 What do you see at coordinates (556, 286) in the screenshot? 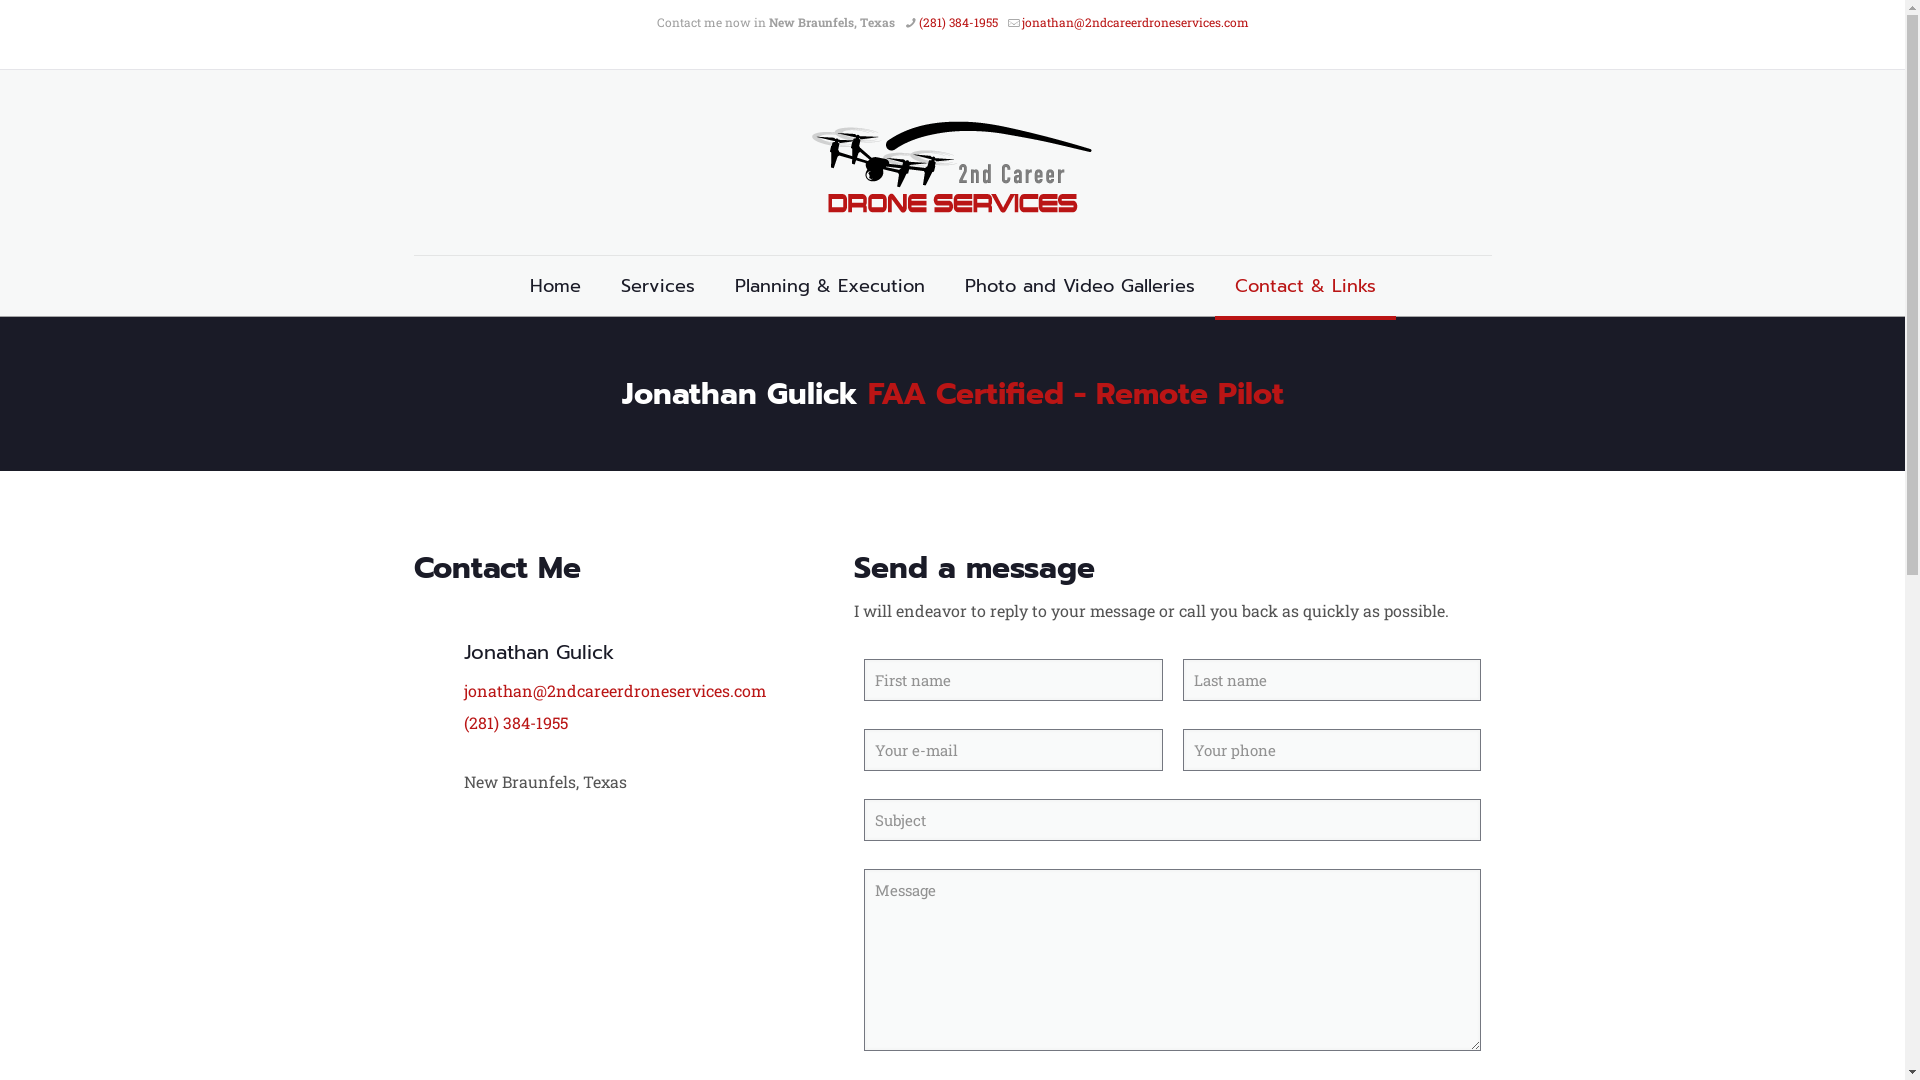
I see `Home` at bounding box center [556, 286].